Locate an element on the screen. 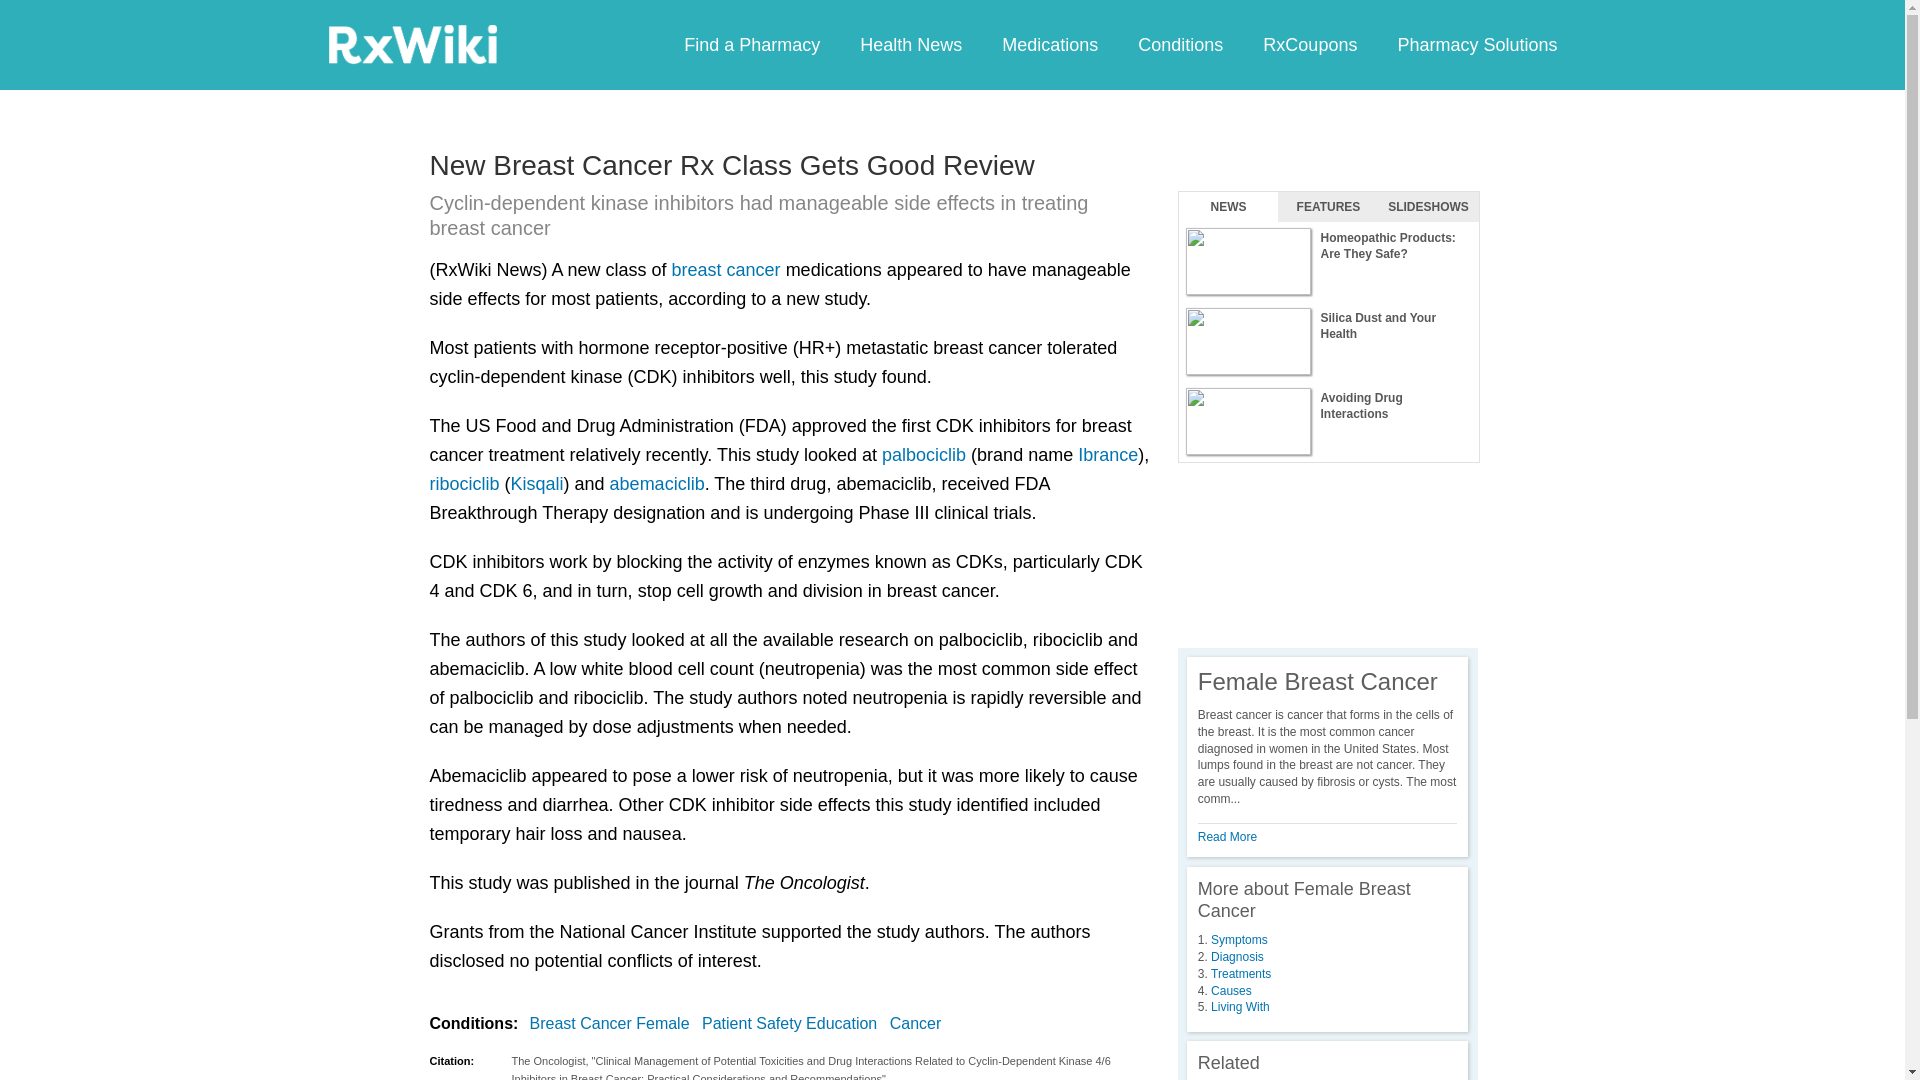 This screenshot has width=1920, height=1080. Silica Dust and Your Health is located at coordinates (1328, 342).